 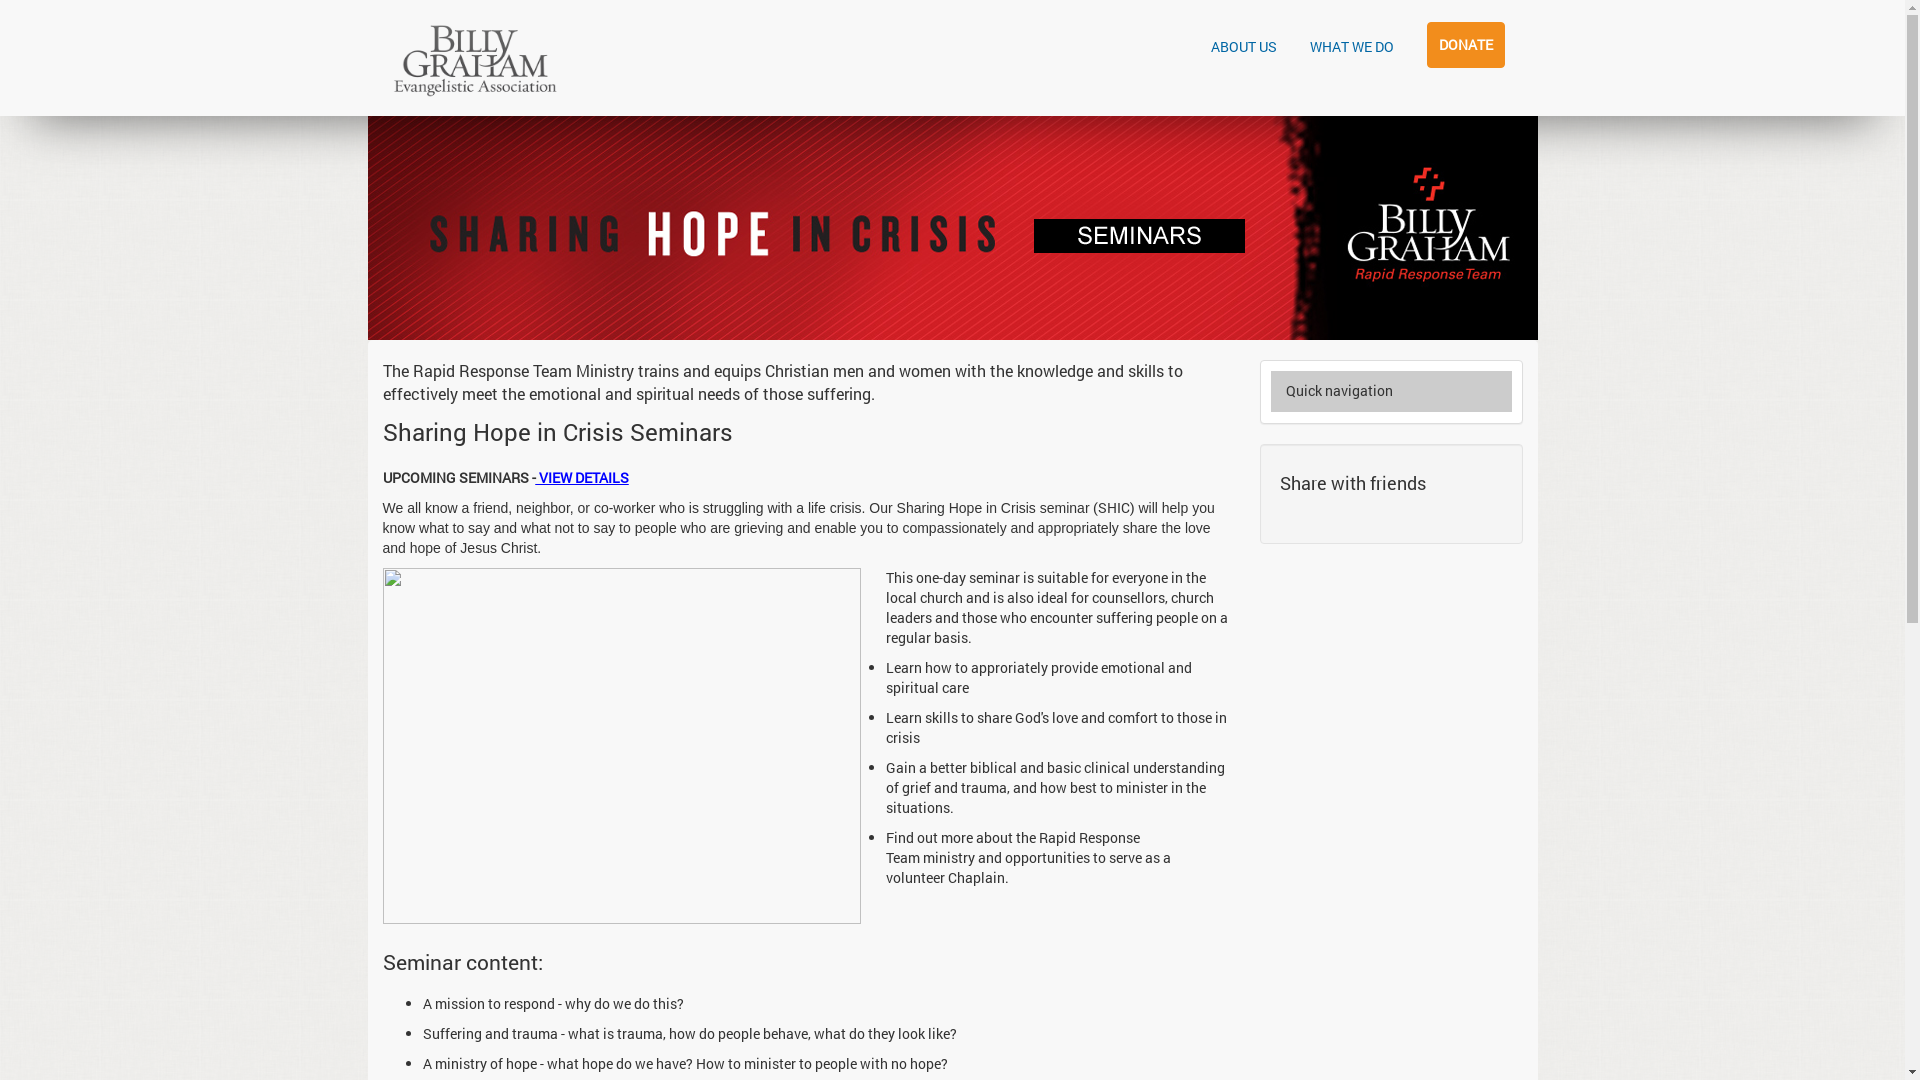 What do you see at coordinates (1244, 47) in the screenshot?
I see `ABOUT US` at bounding box center [1244, 47].